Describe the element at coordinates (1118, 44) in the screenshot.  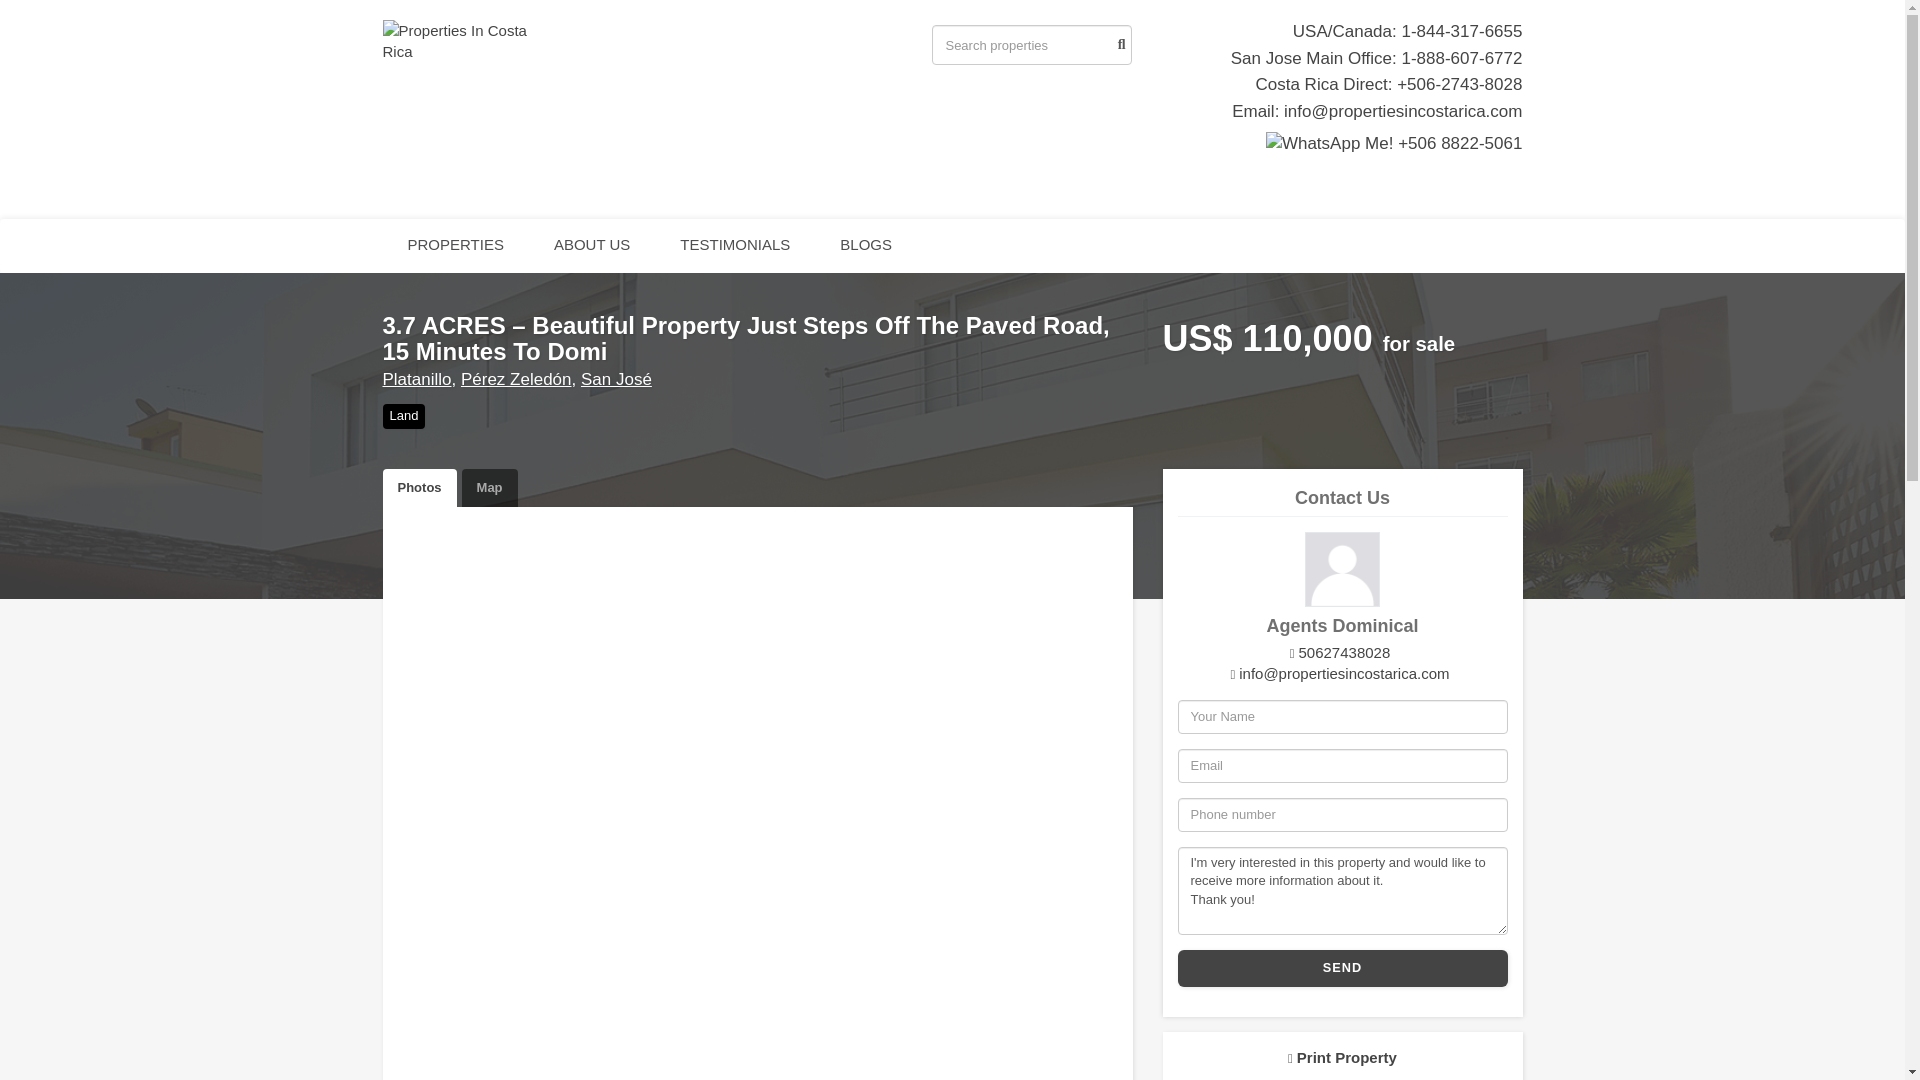
I see `Go` at that location.